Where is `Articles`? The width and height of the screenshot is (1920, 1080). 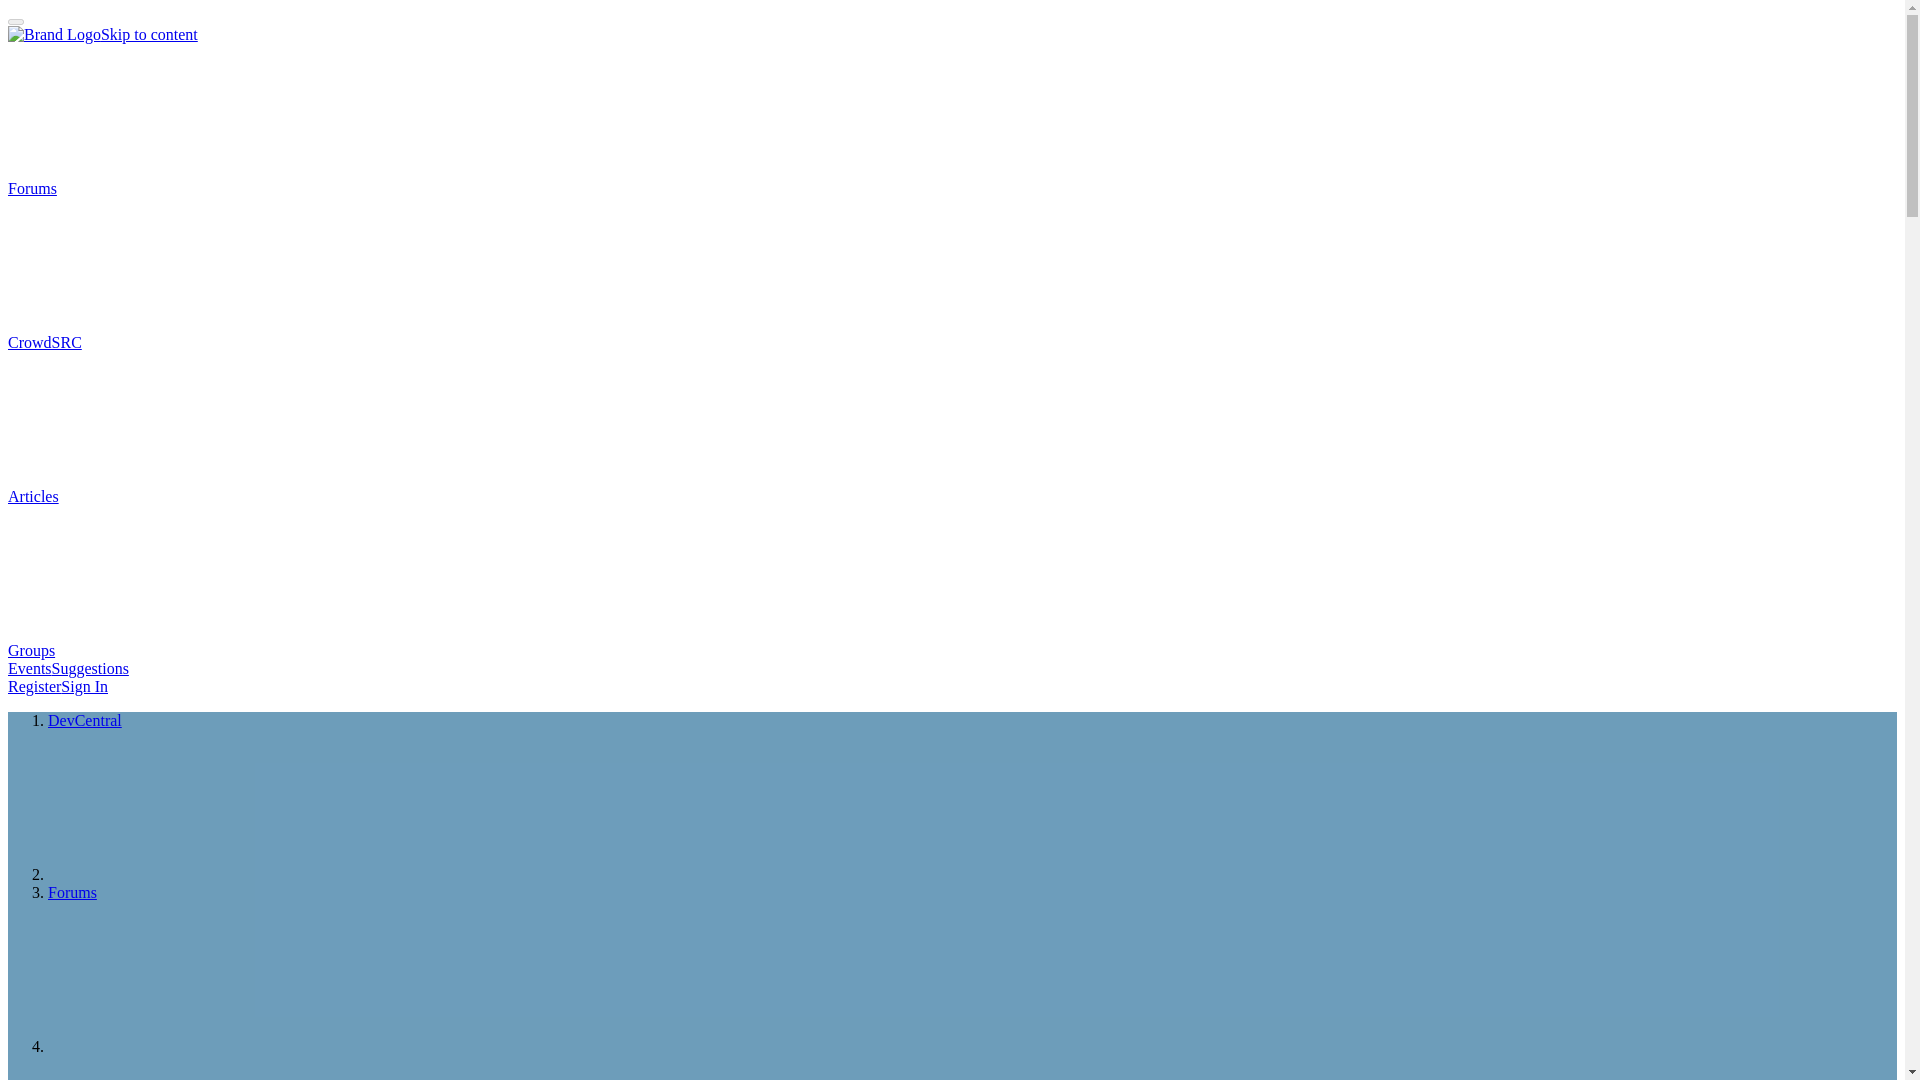 Articles is located at coordinates (183, 496).